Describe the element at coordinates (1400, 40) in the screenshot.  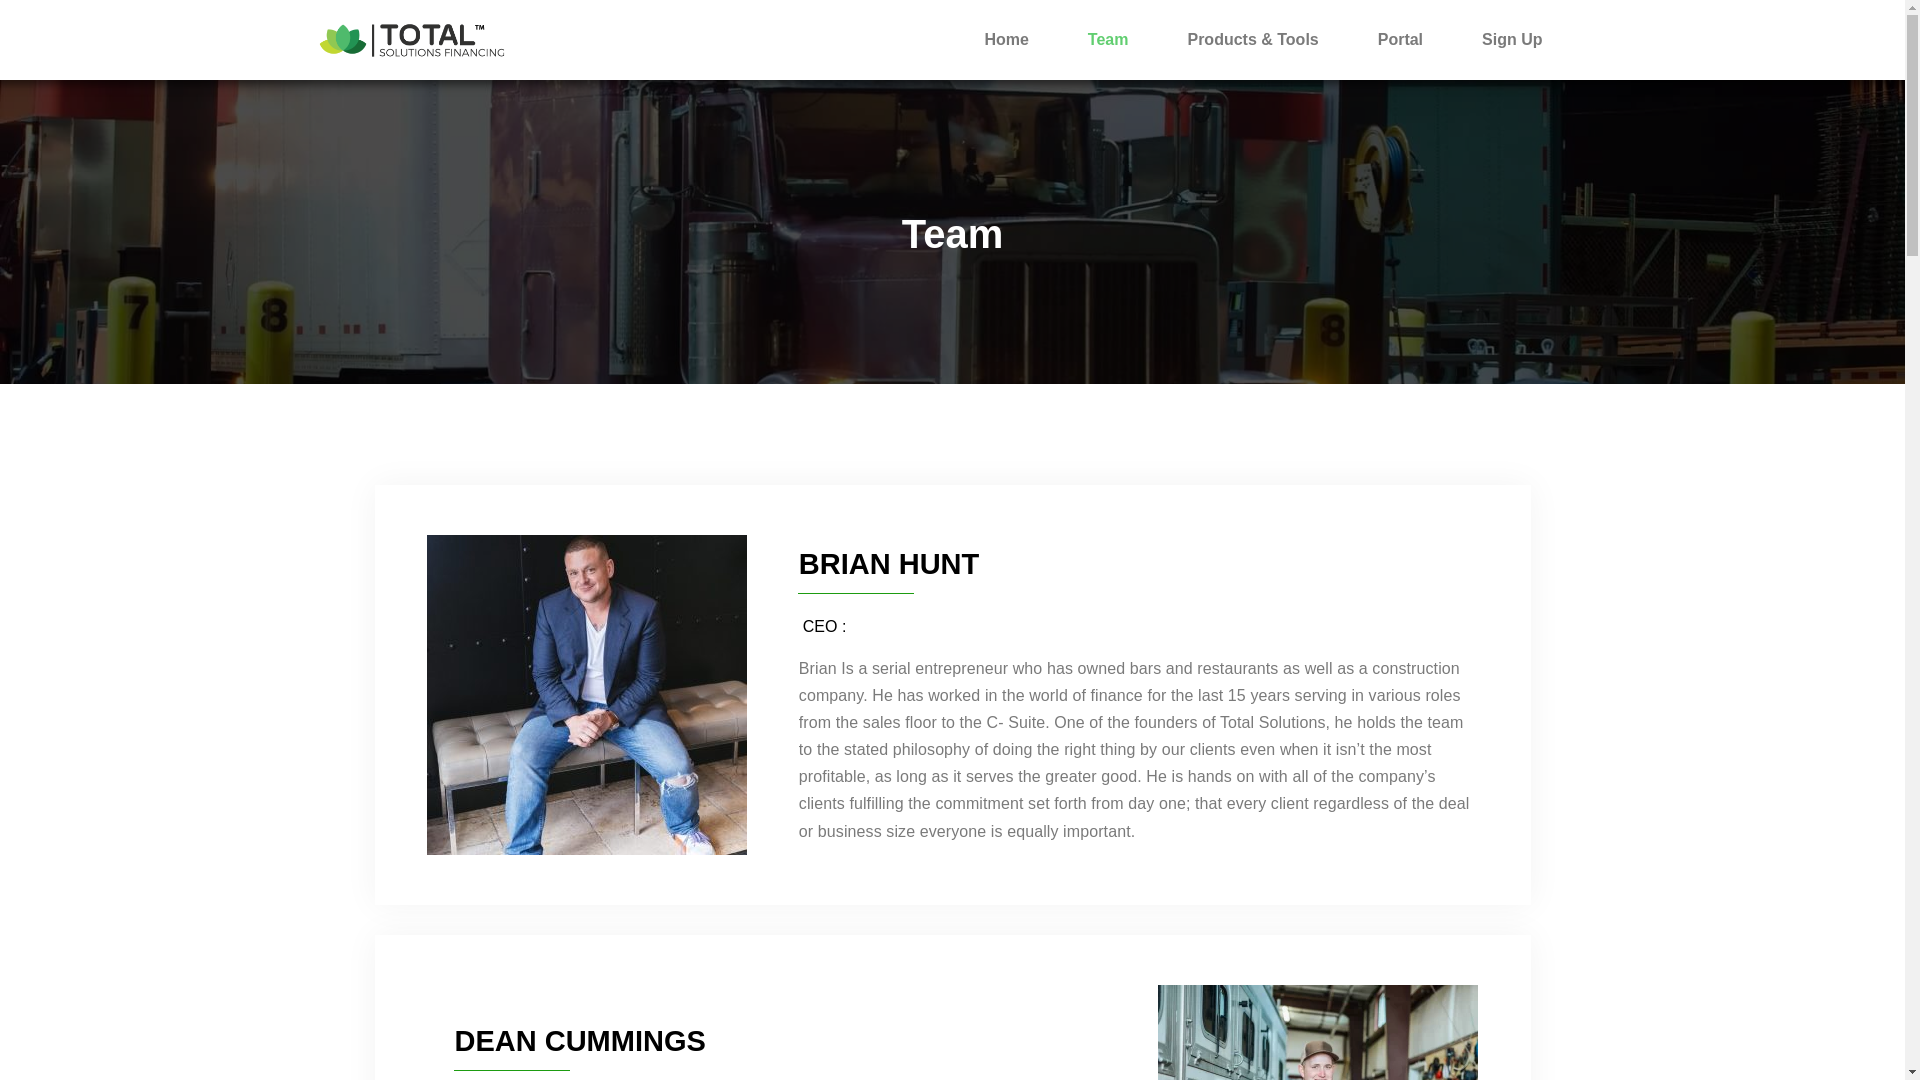
I see `Portal` at that location.